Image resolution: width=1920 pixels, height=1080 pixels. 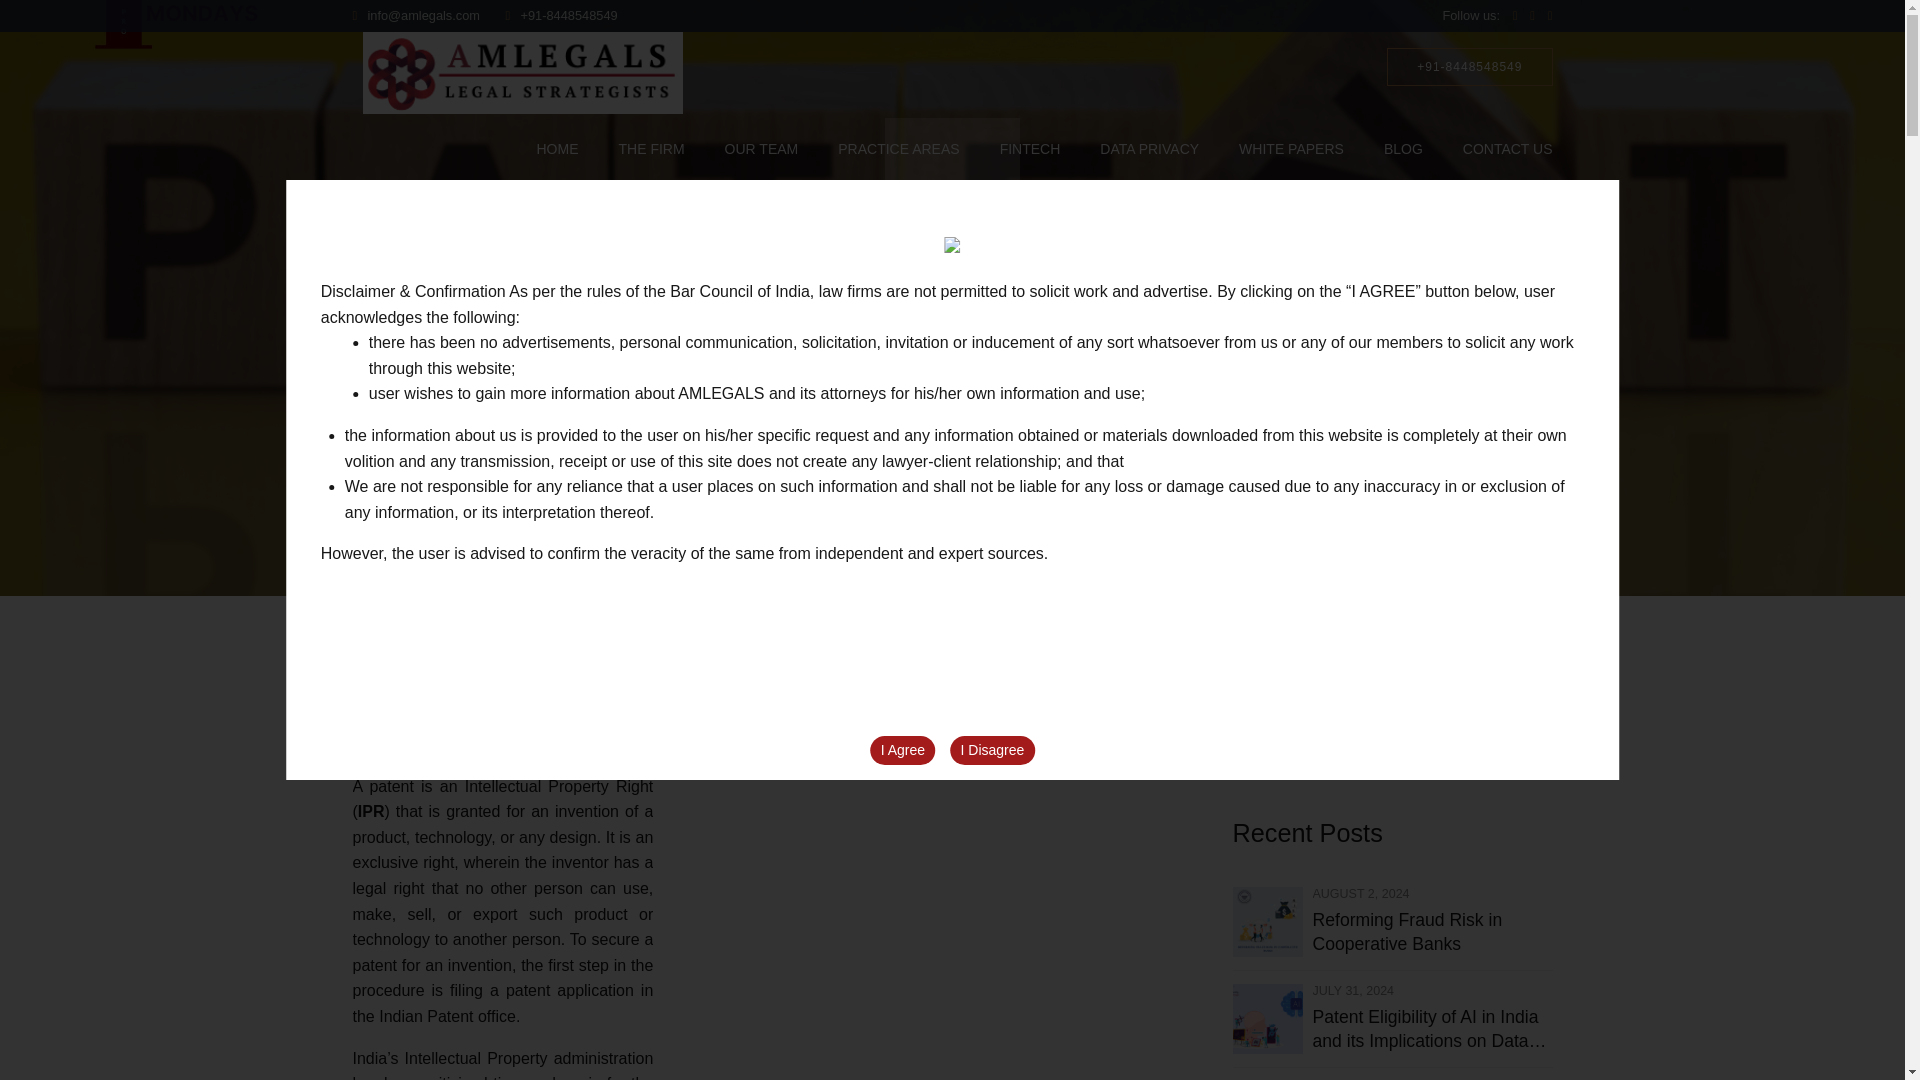 What do you see at coordinates (1508, 148) in the screenshot?
I see `CONTACT US` at bounding box center [1508, 148].